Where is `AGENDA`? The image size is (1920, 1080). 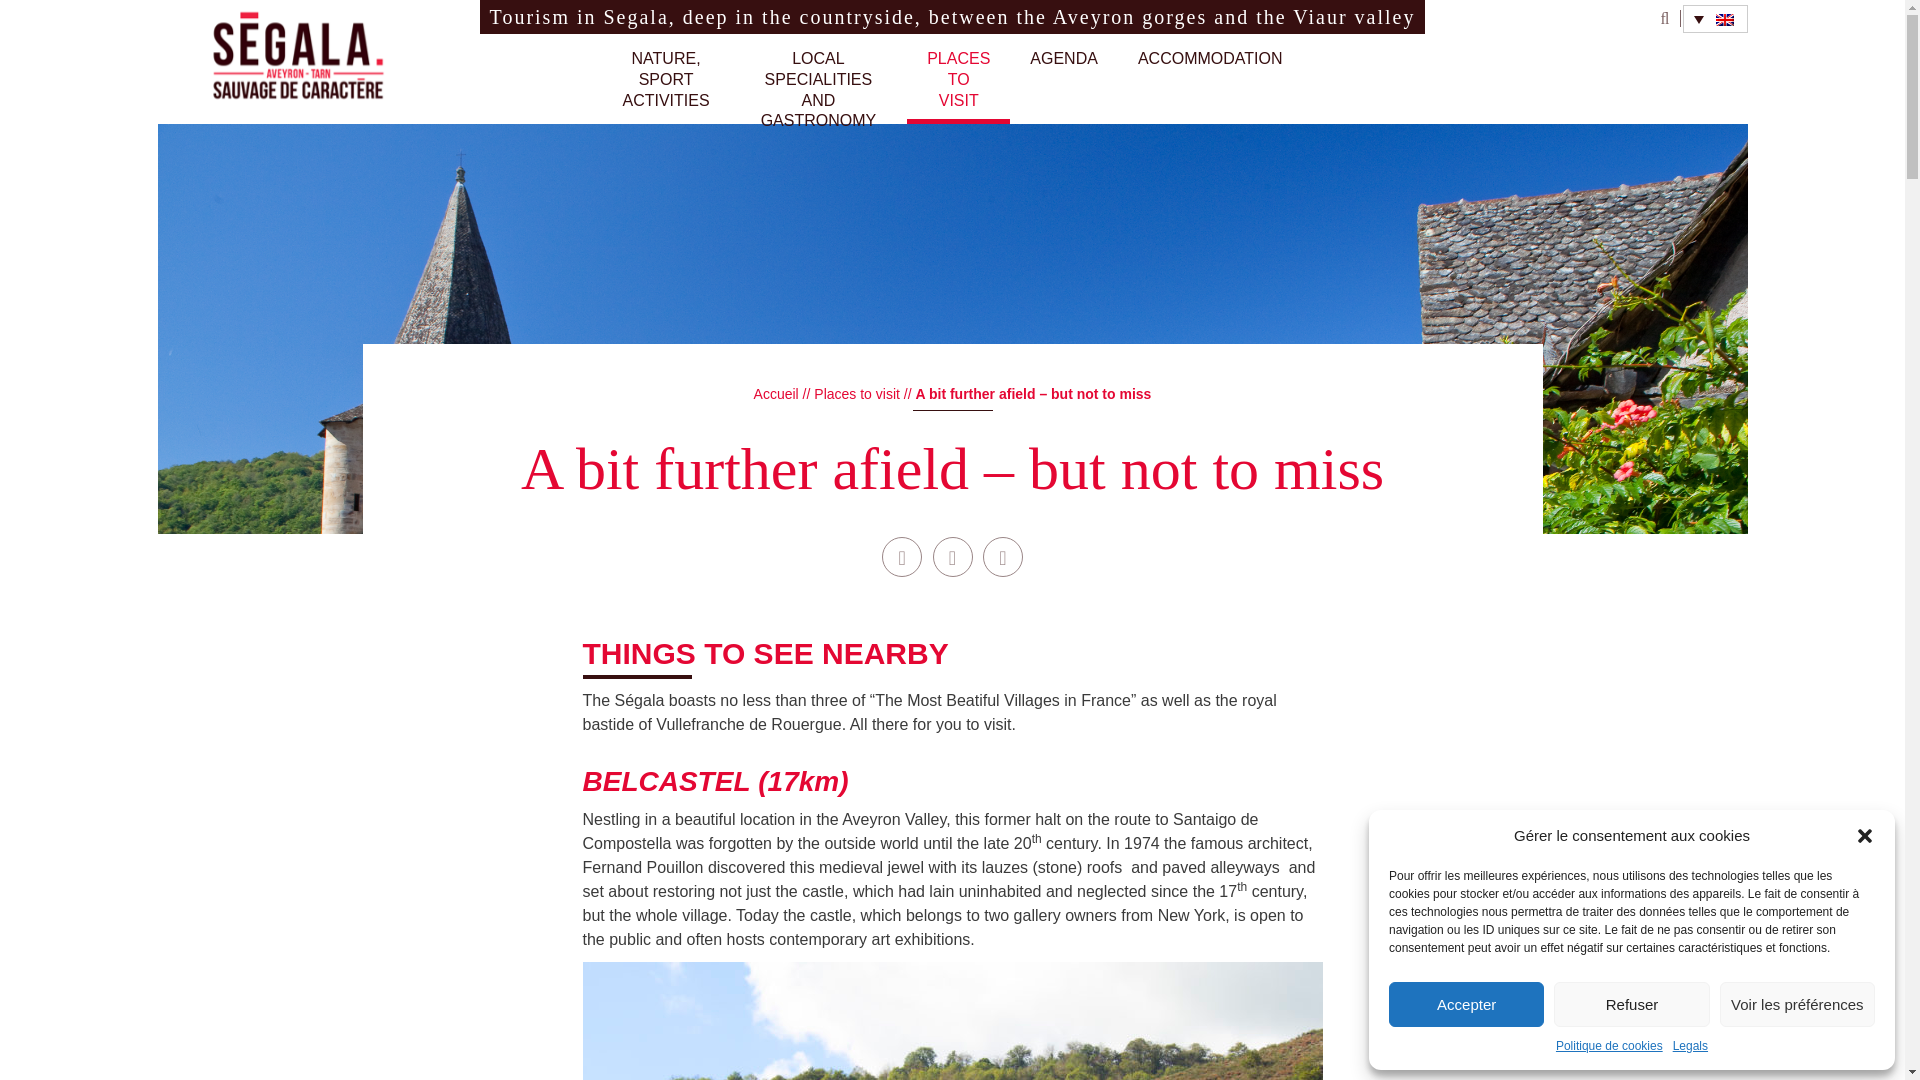 AGENDA is located at coordinates (1063, 86).